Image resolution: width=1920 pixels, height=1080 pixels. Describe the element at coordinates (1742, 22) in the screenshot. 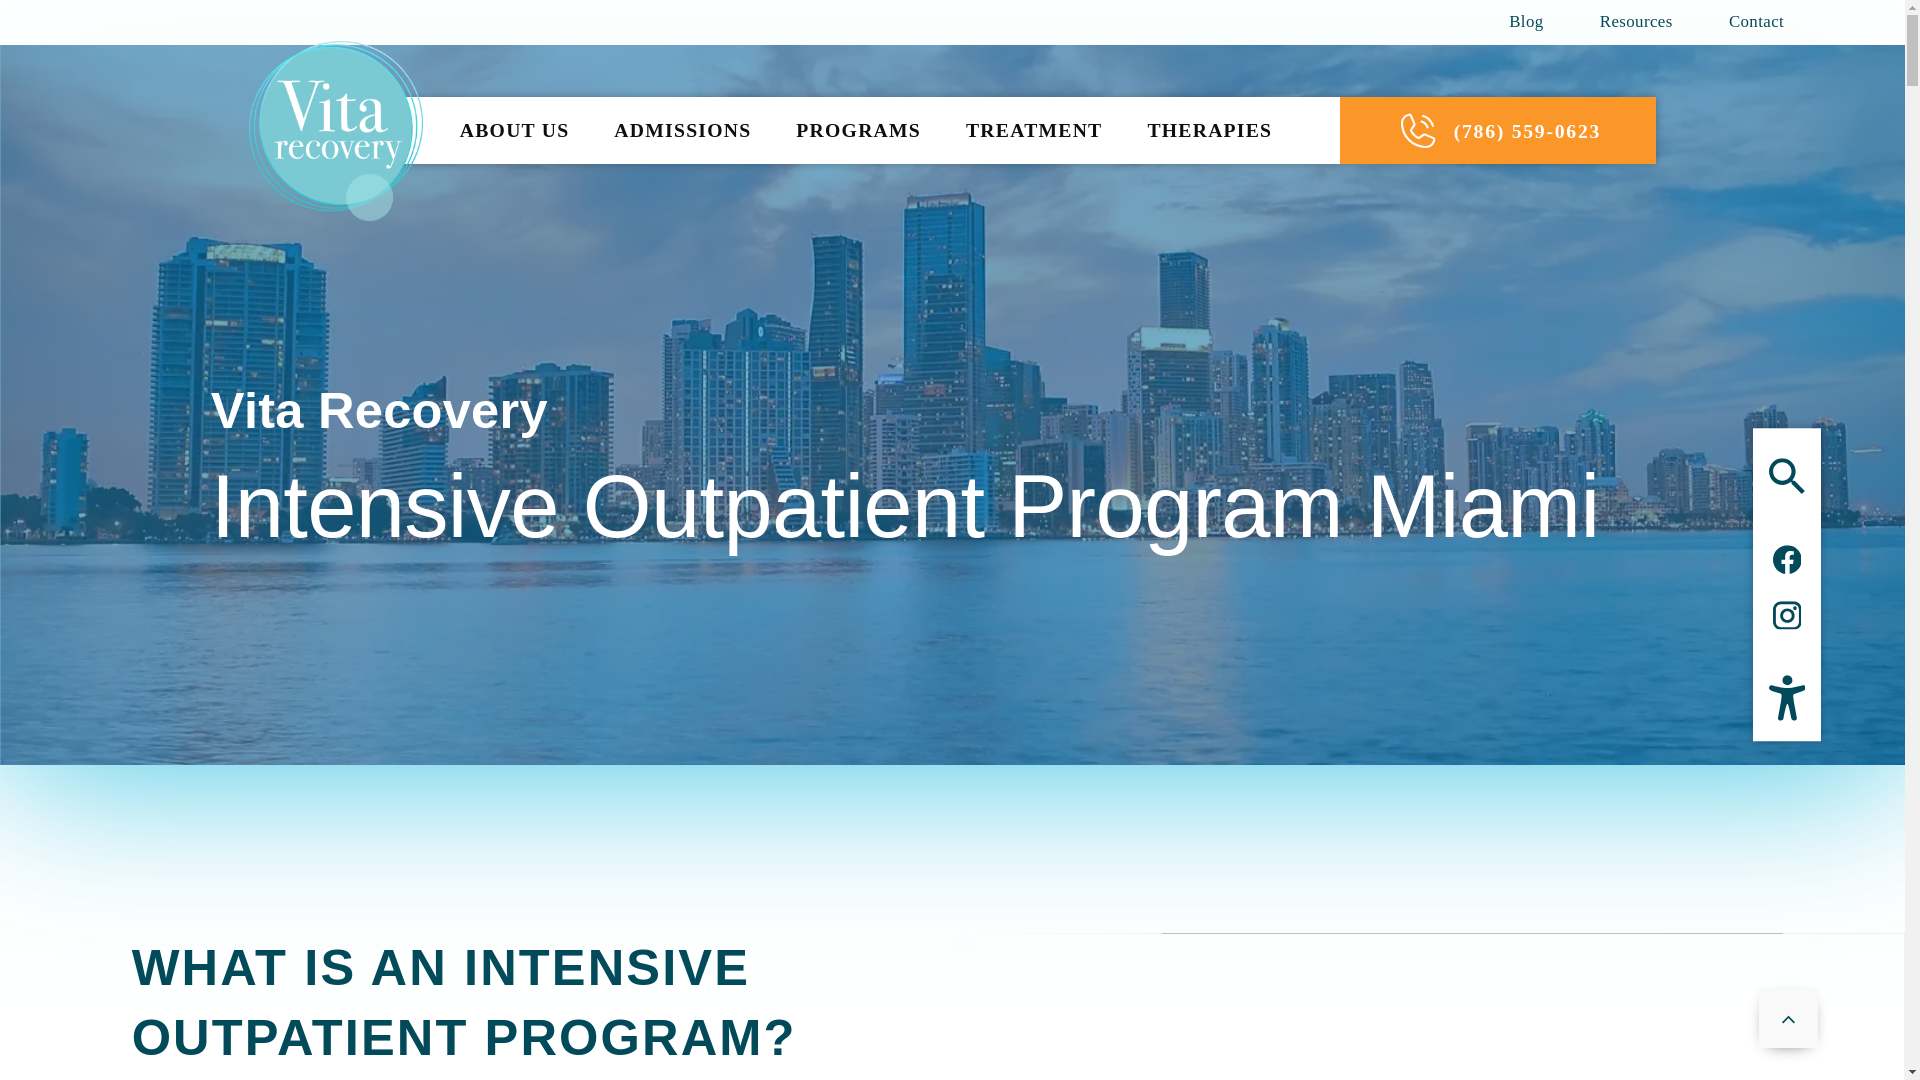

I see `Contact` at that location.